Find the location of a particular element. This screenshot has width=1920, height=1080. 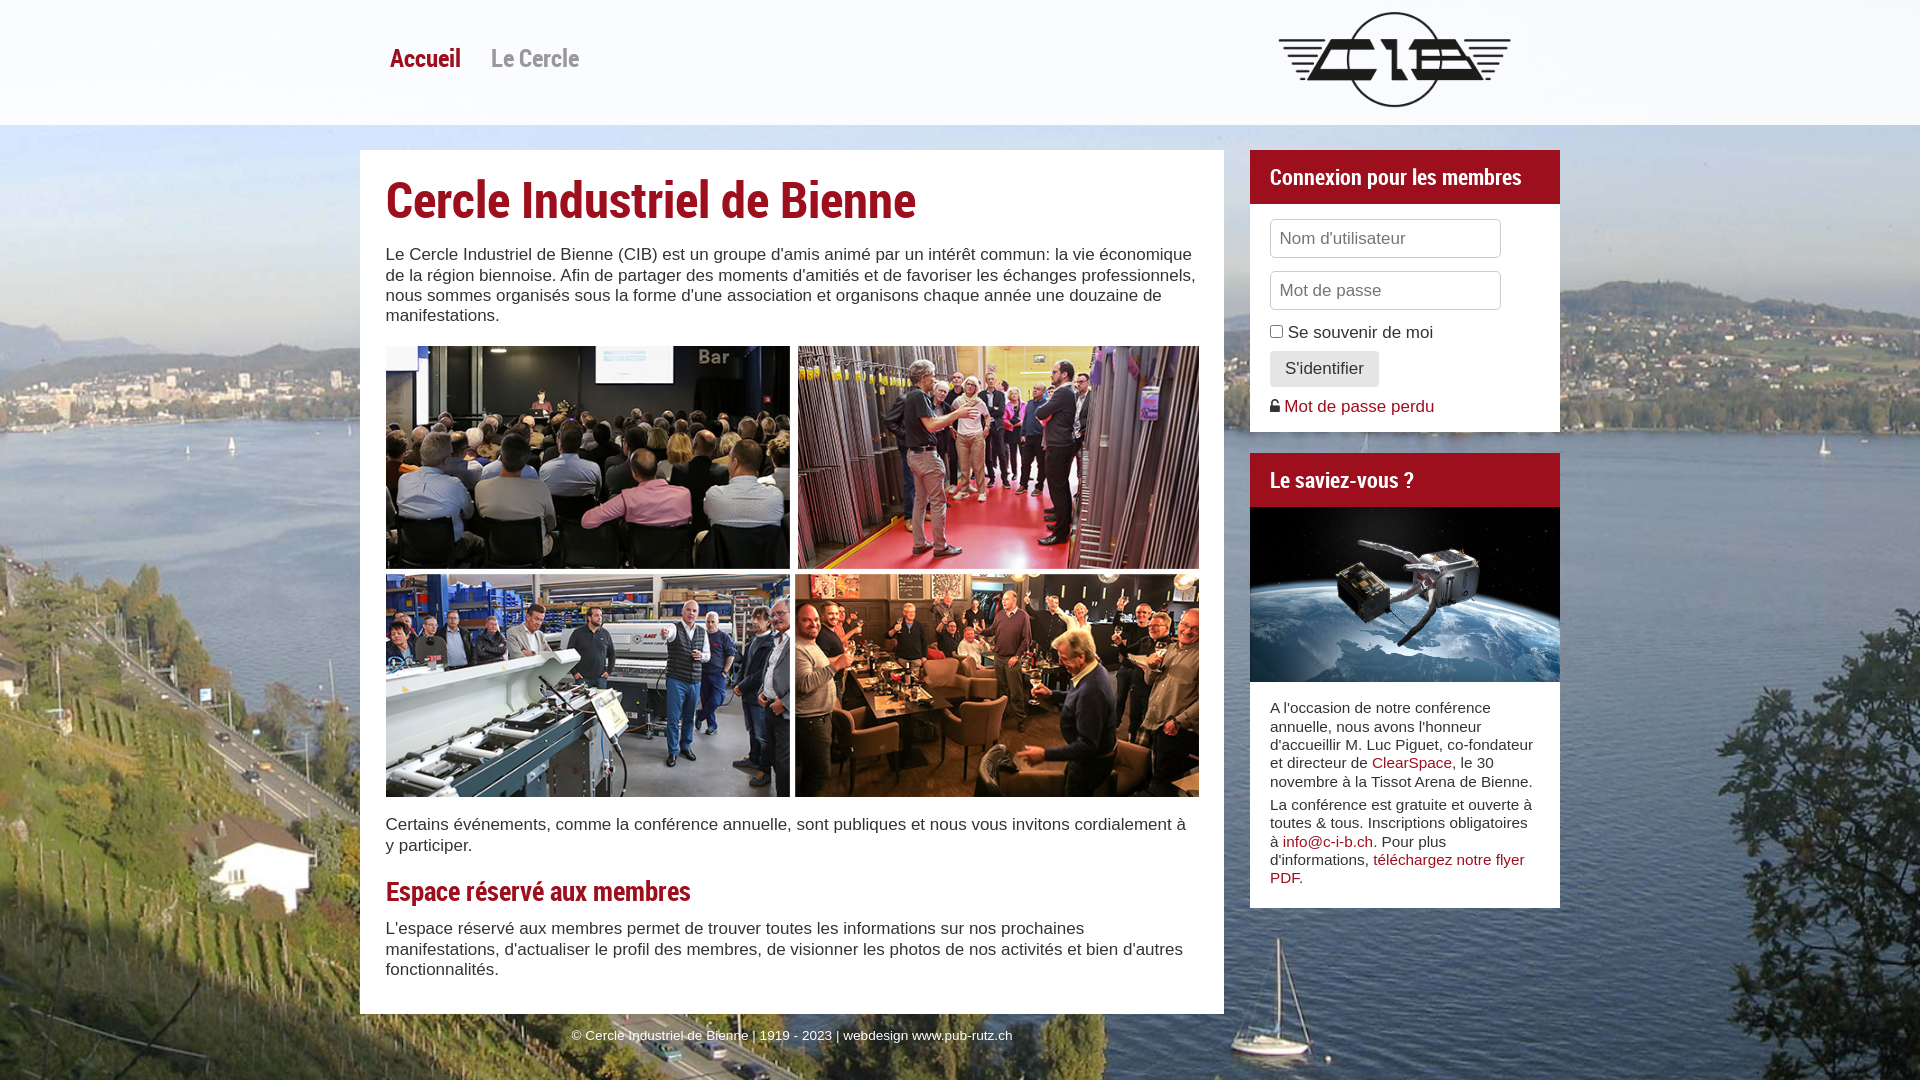

Le Cercle is located at coordinates (535, 57).